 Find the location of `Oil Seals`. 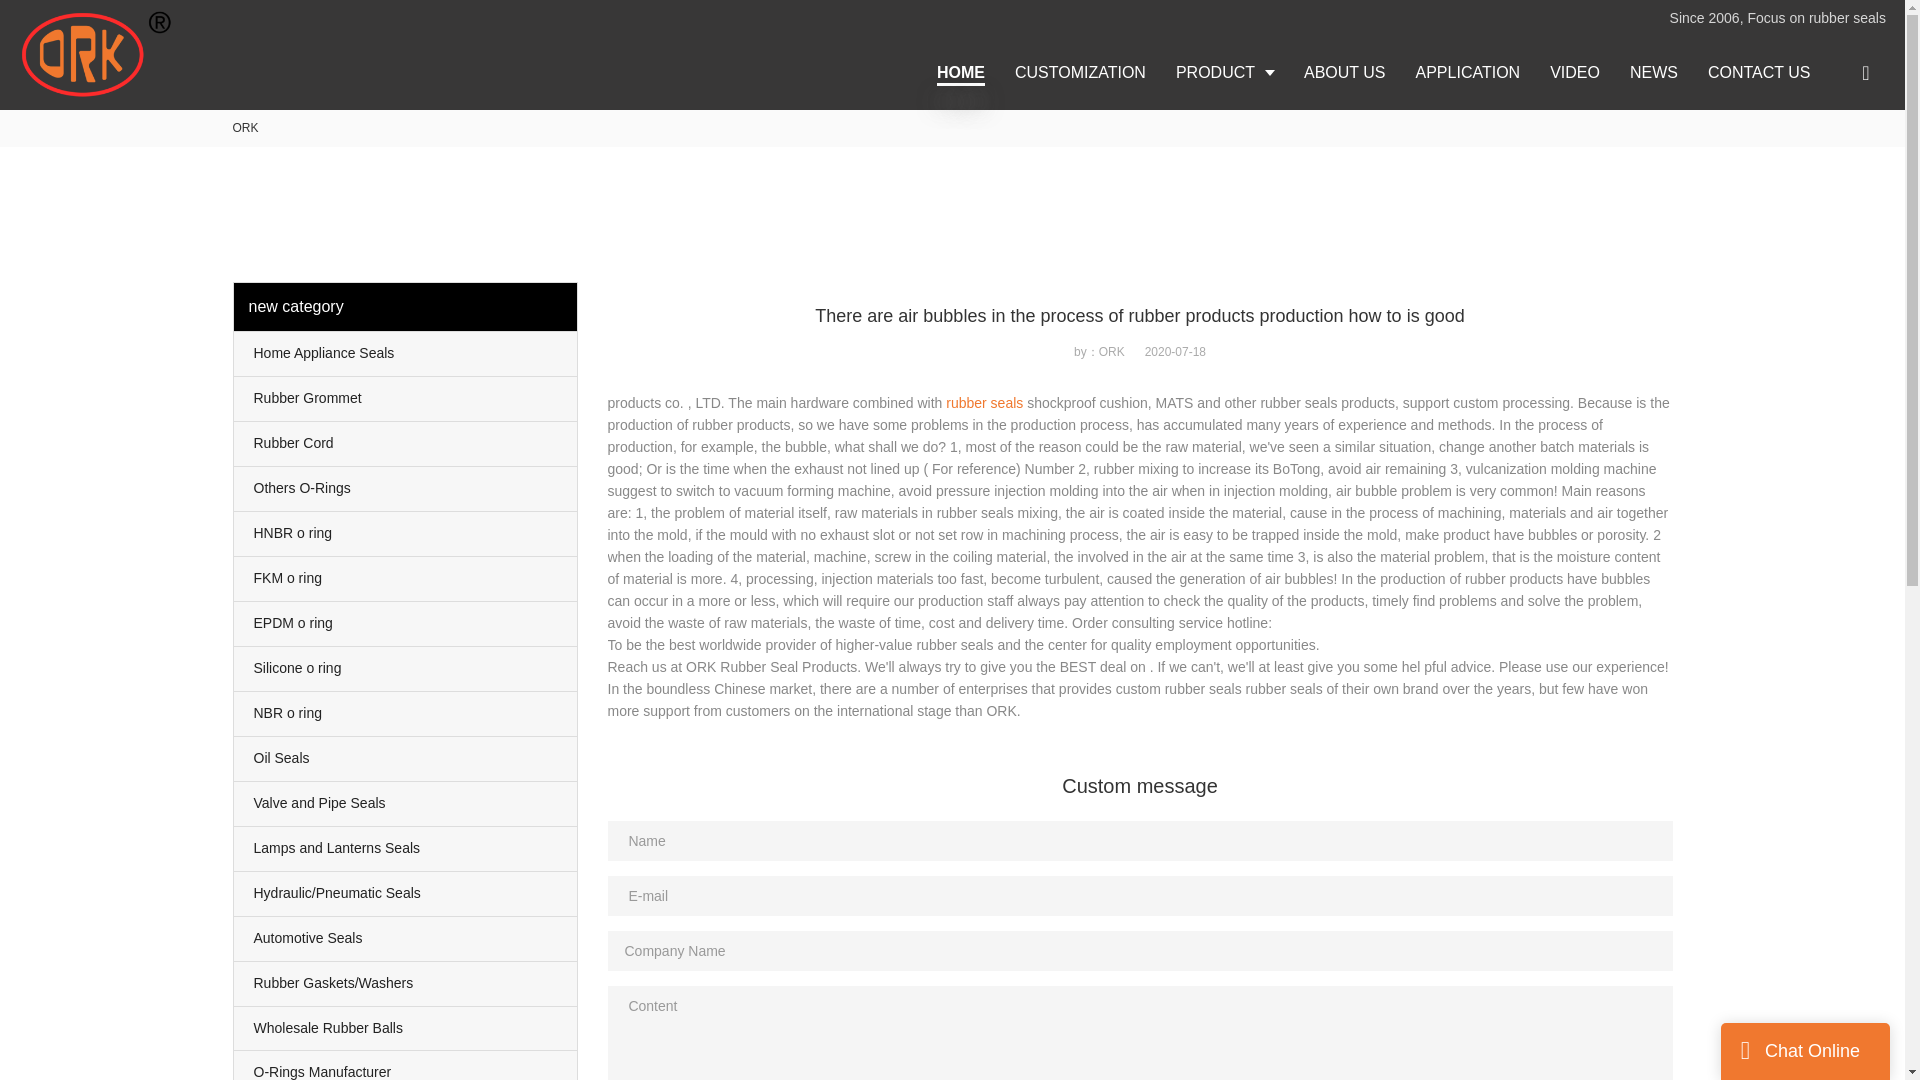

Oil Seals is located at coordinates (406, 758).